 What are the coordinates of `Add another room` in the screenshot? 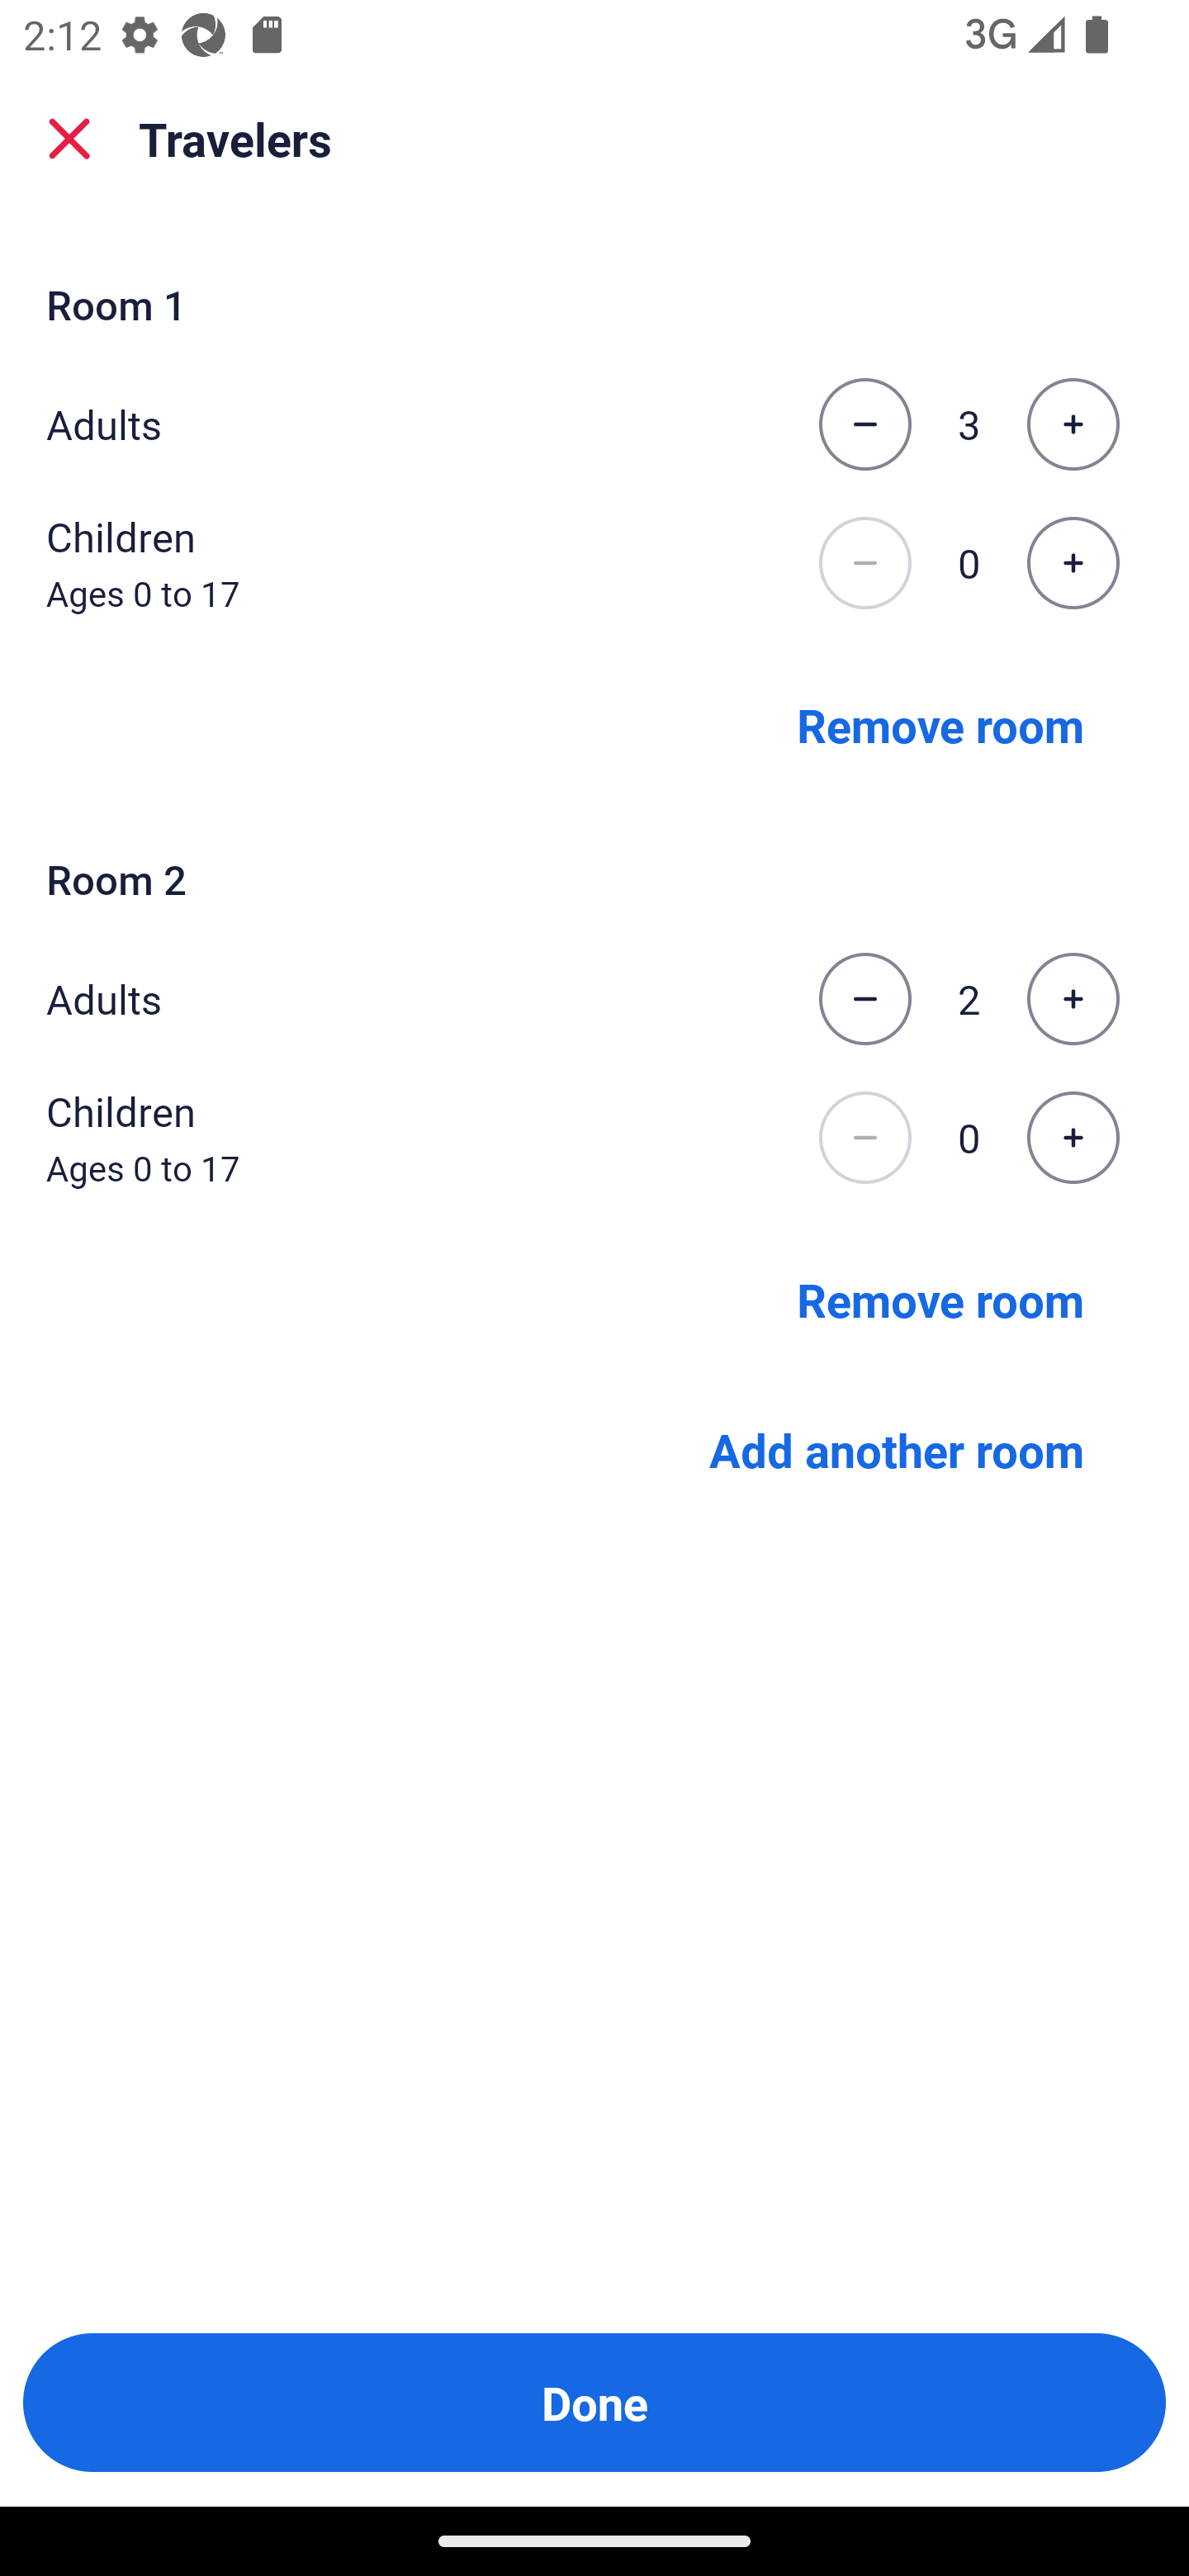 It's located at (897, 1450).